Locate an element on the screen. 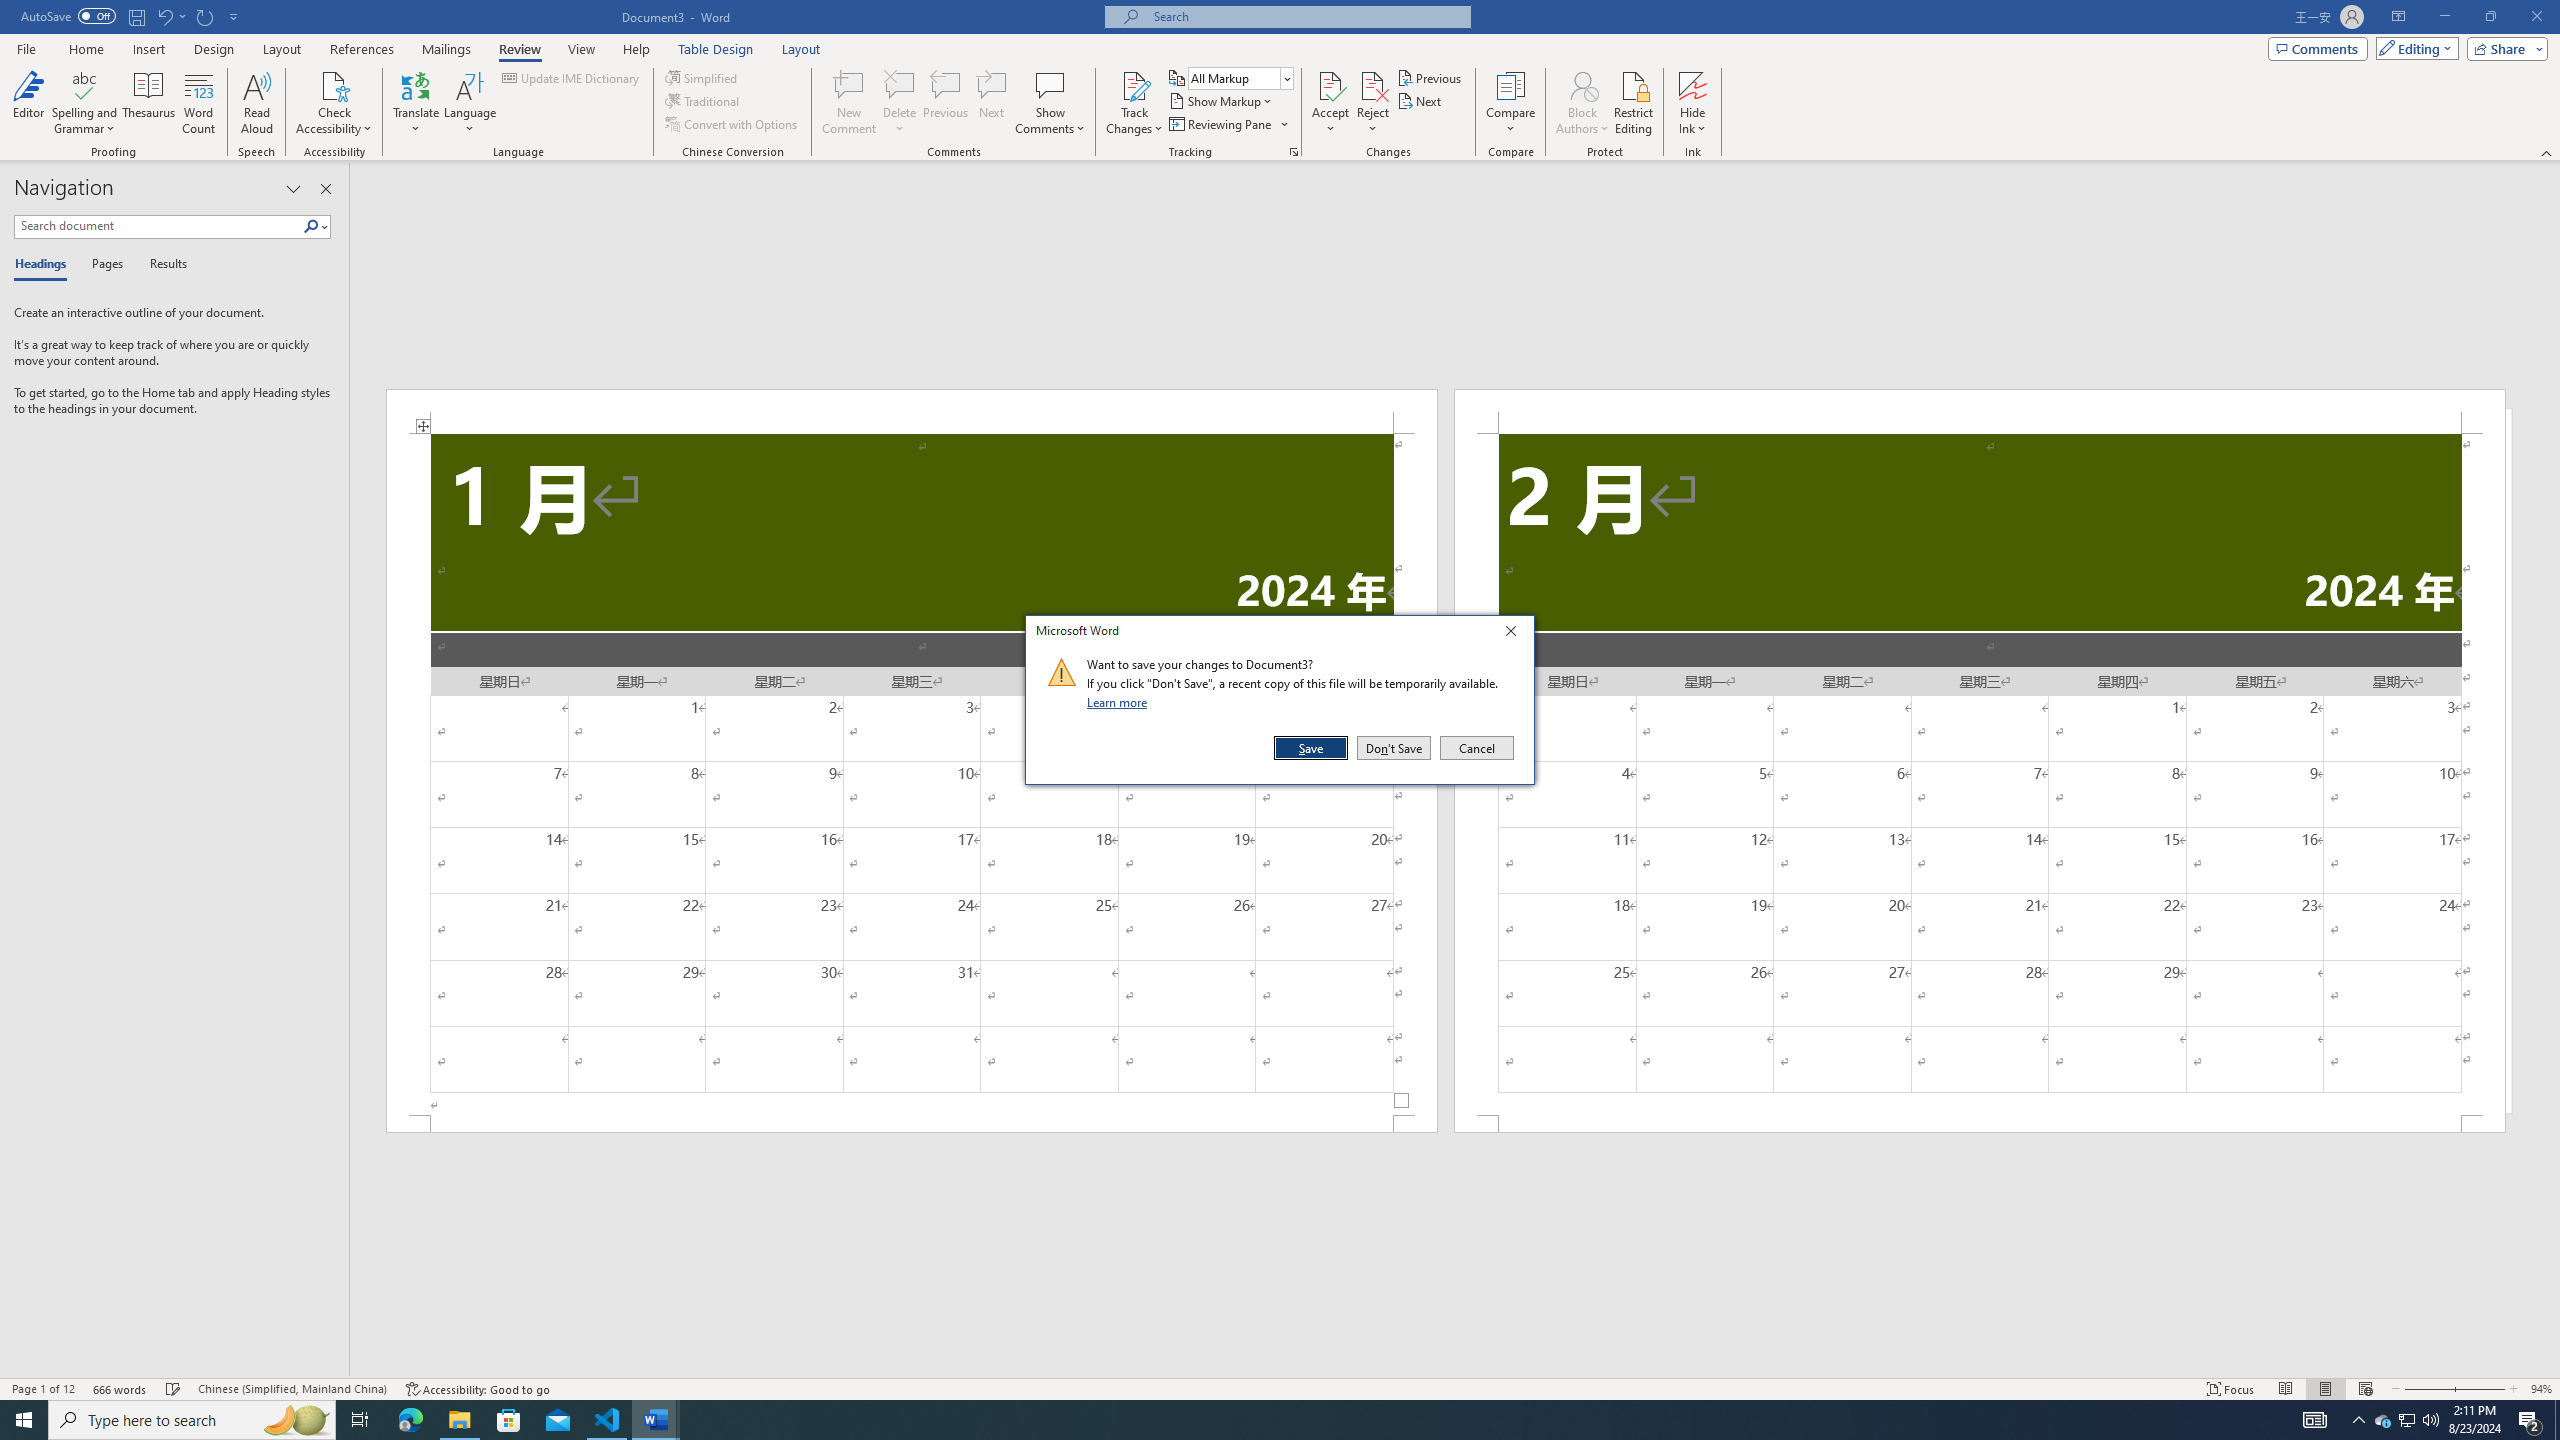  Compare is located at coordinates (1511, 103).